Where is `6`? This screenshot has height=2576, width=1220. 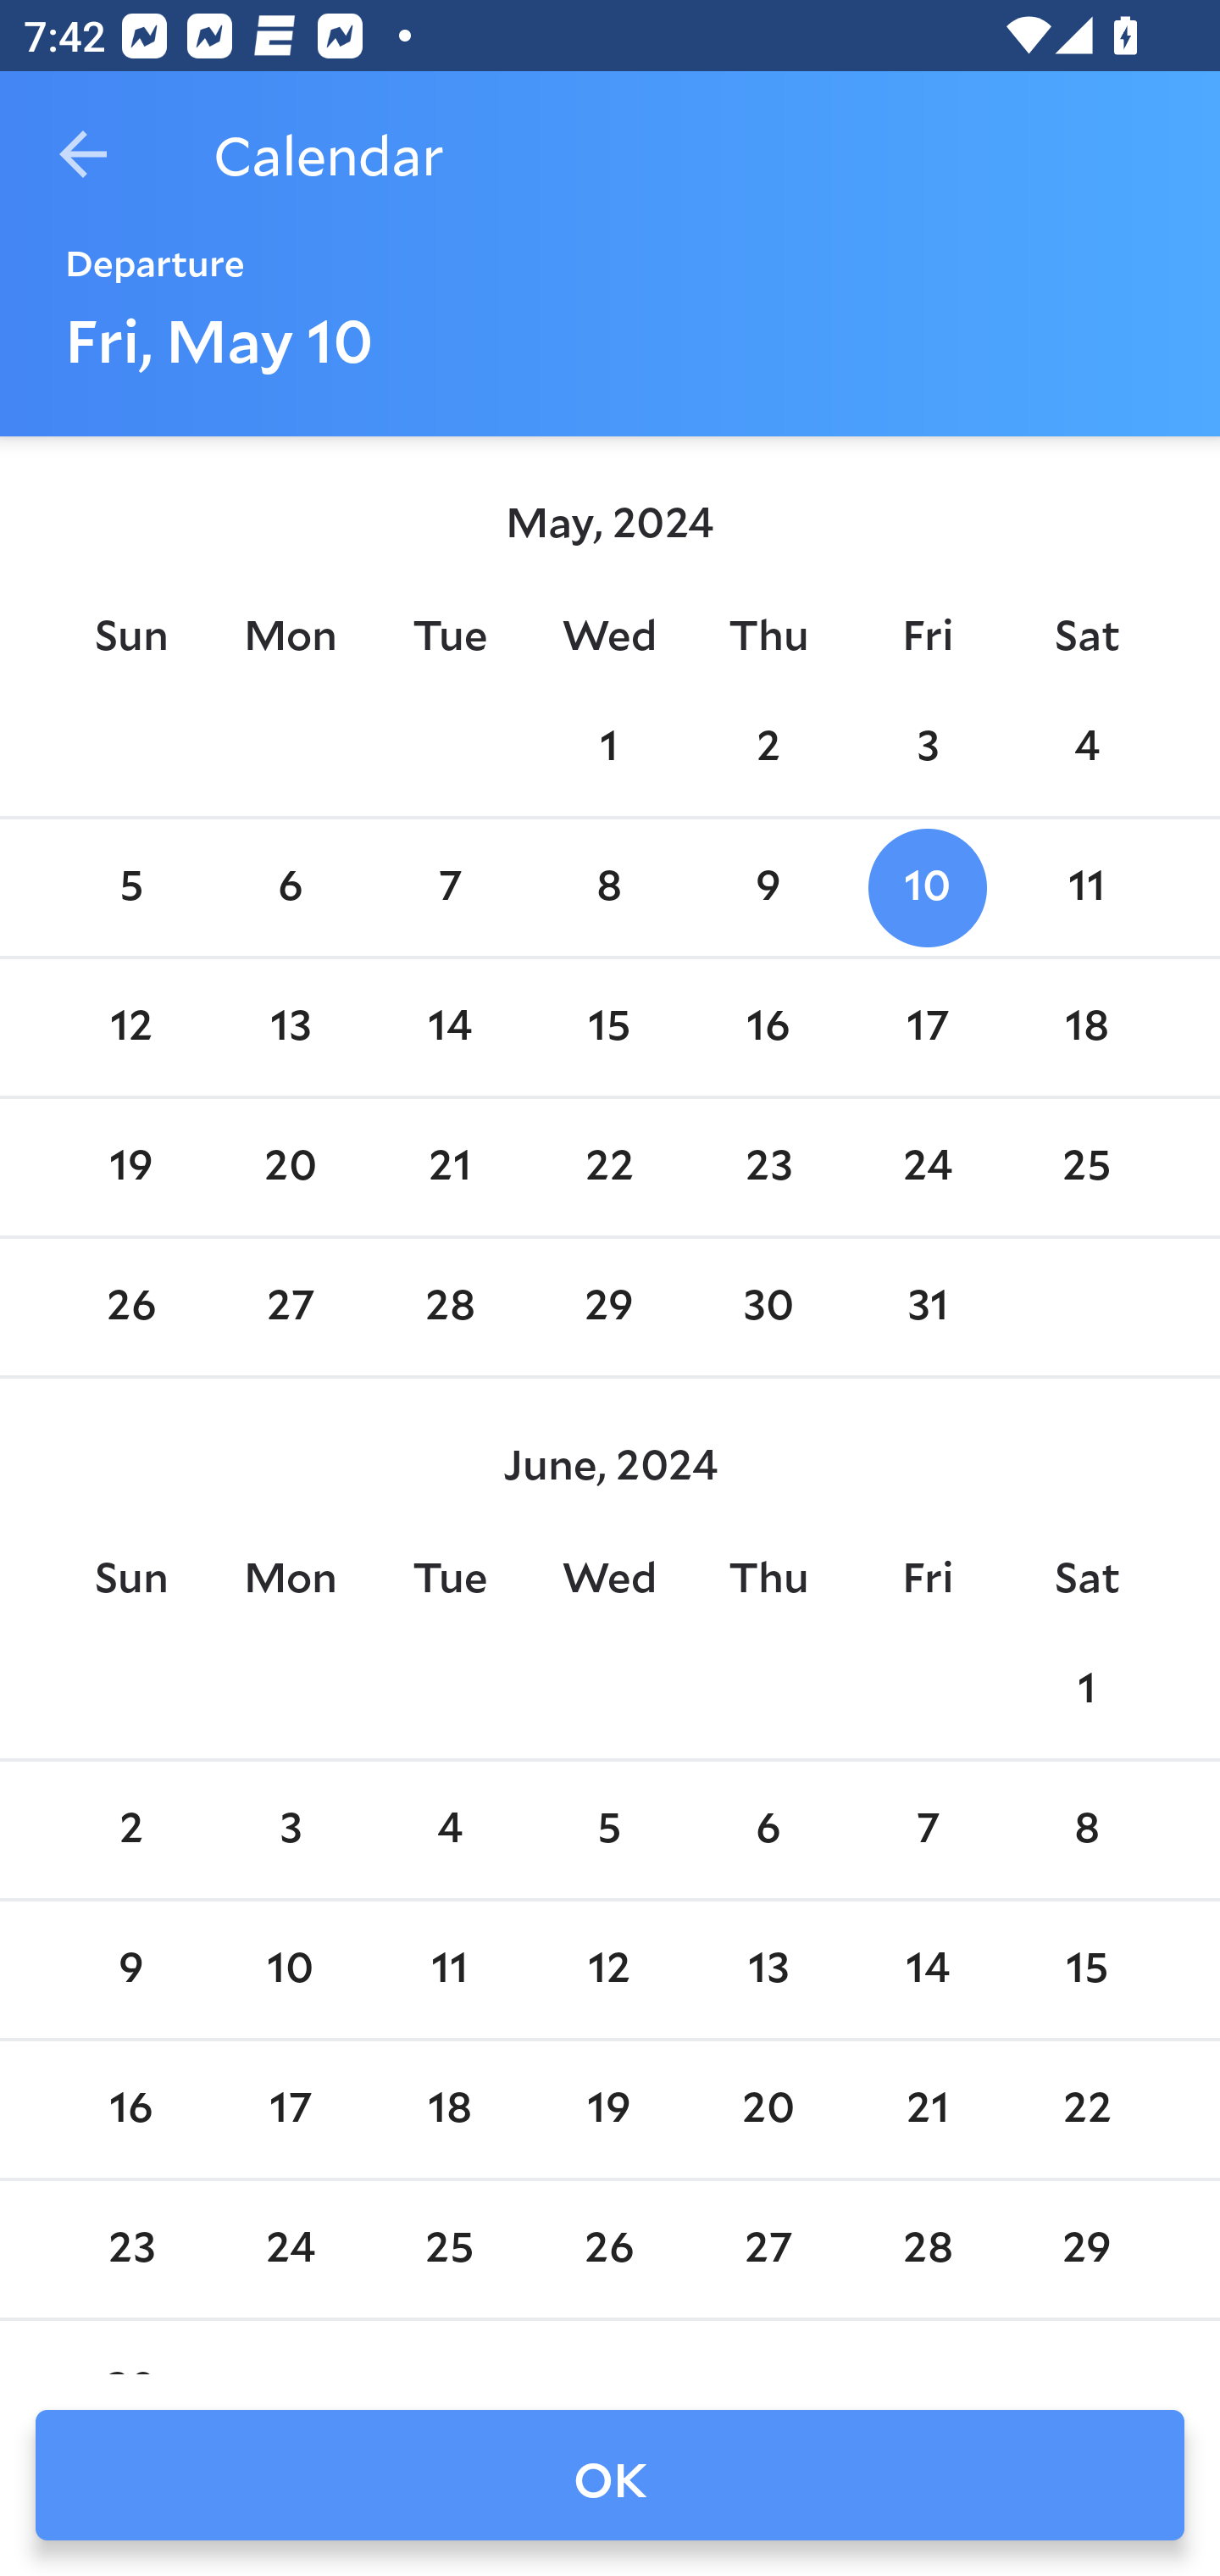 6 is located at coordinates (291, 888).